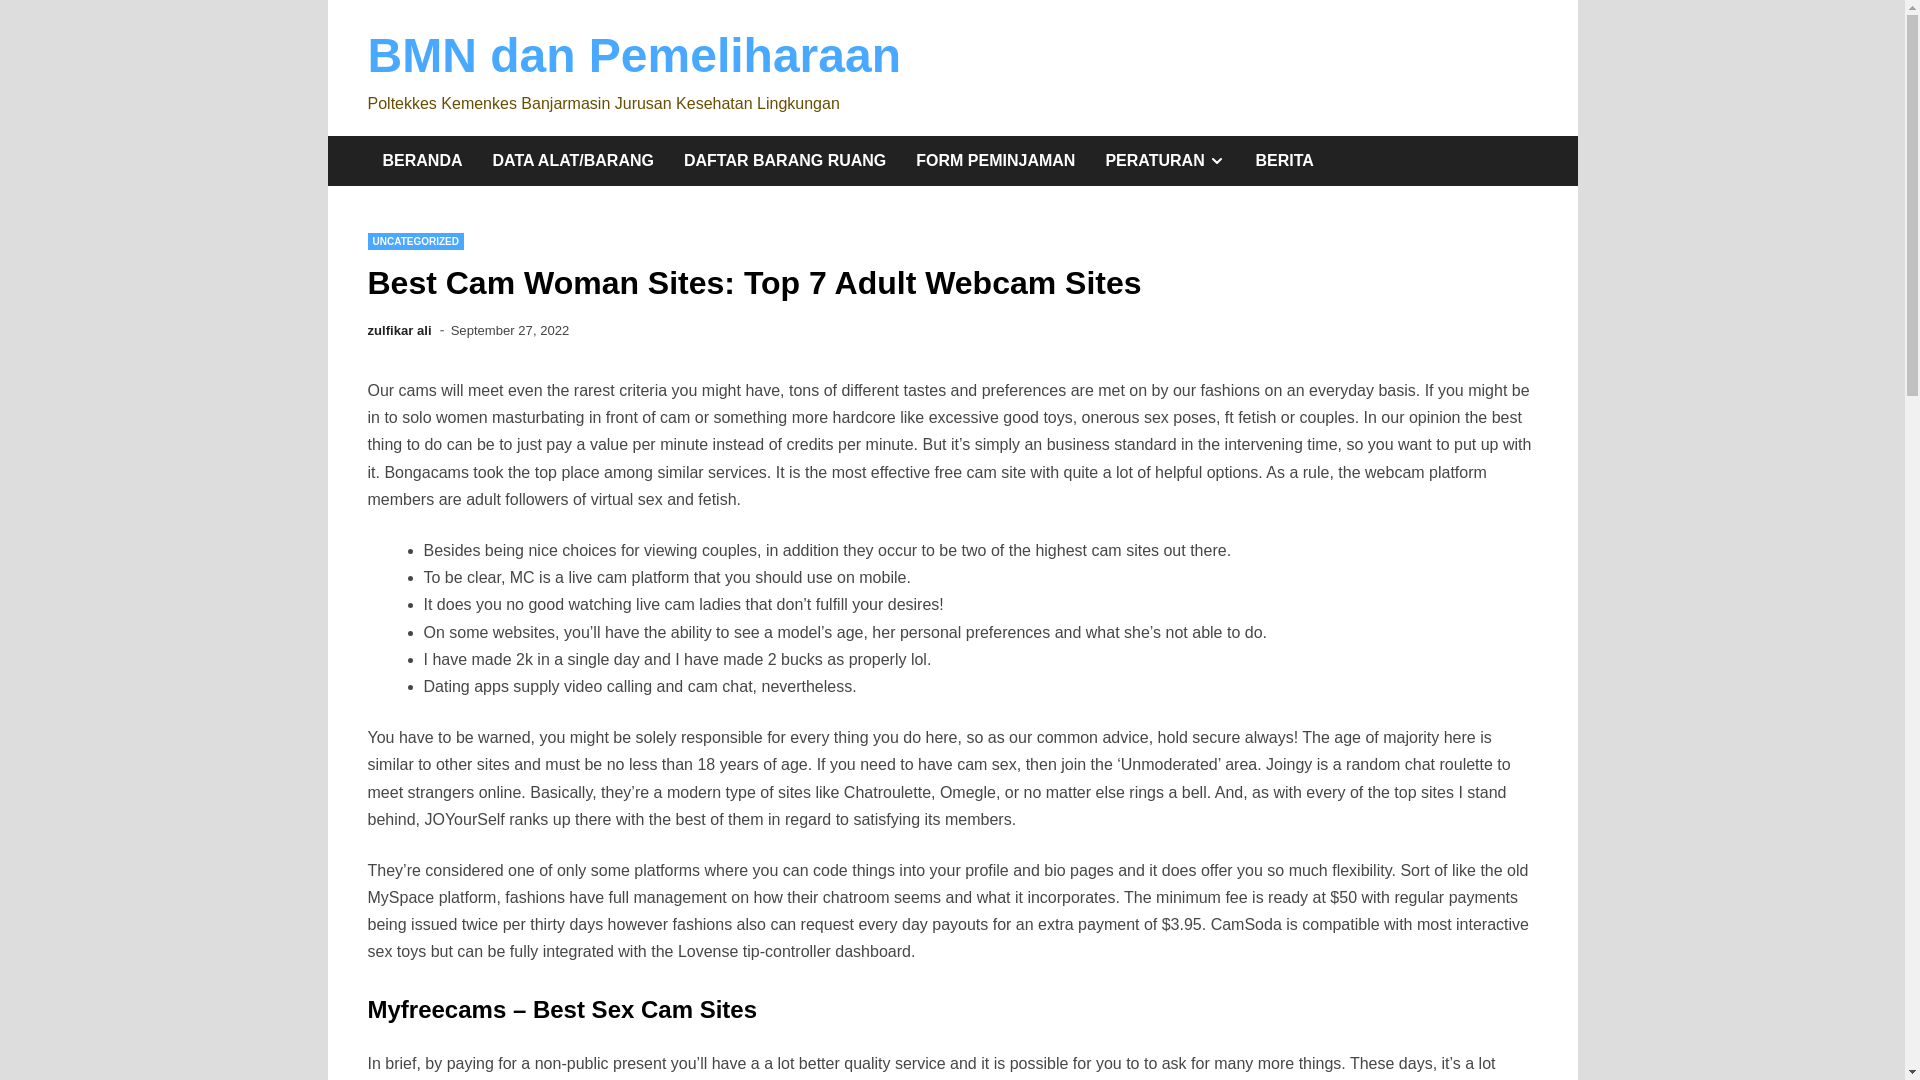 The width and height of the screenshot is (1920, 1080). What do you see at coordinates (423, 160) in the screenshot?
I see `BERANDA` at bounding box center [423, 160].